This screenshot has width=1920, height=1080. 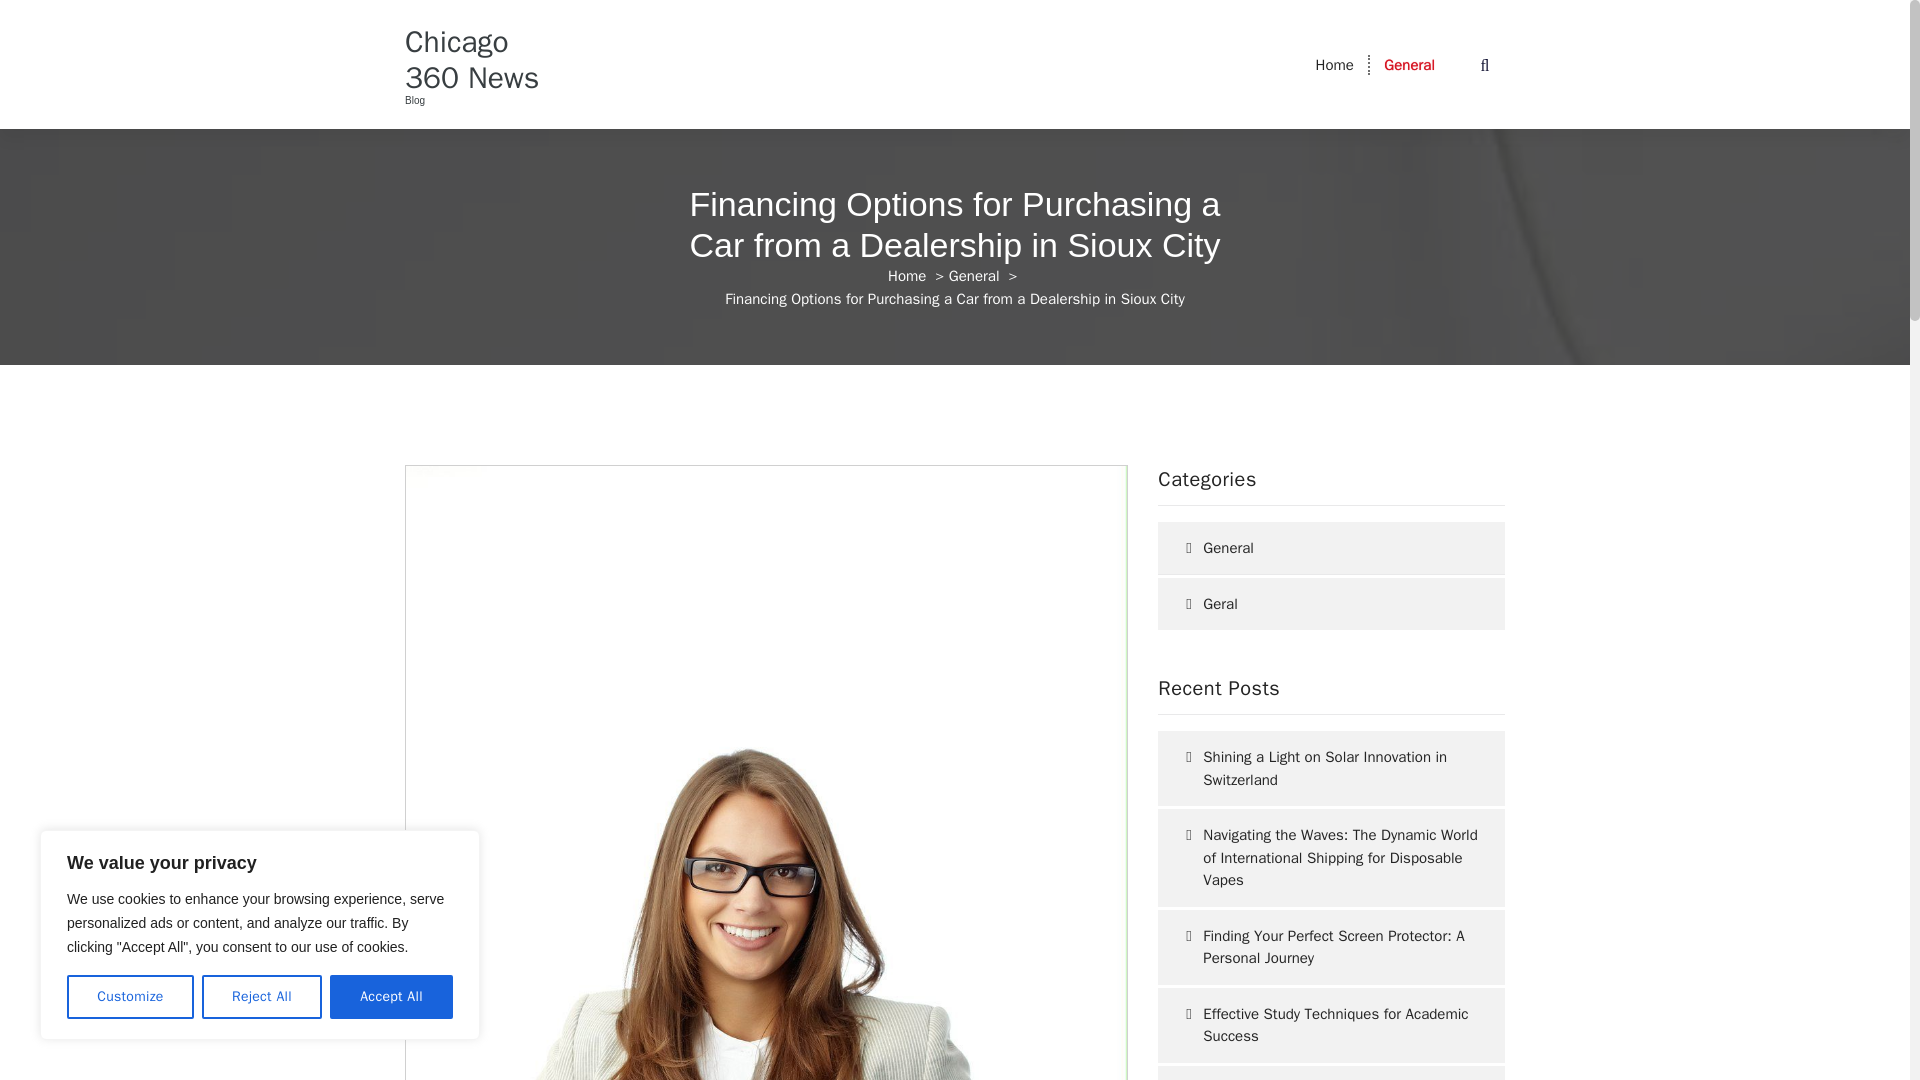 I want to click on Chicago 360 News, so click(x=484, y=60).